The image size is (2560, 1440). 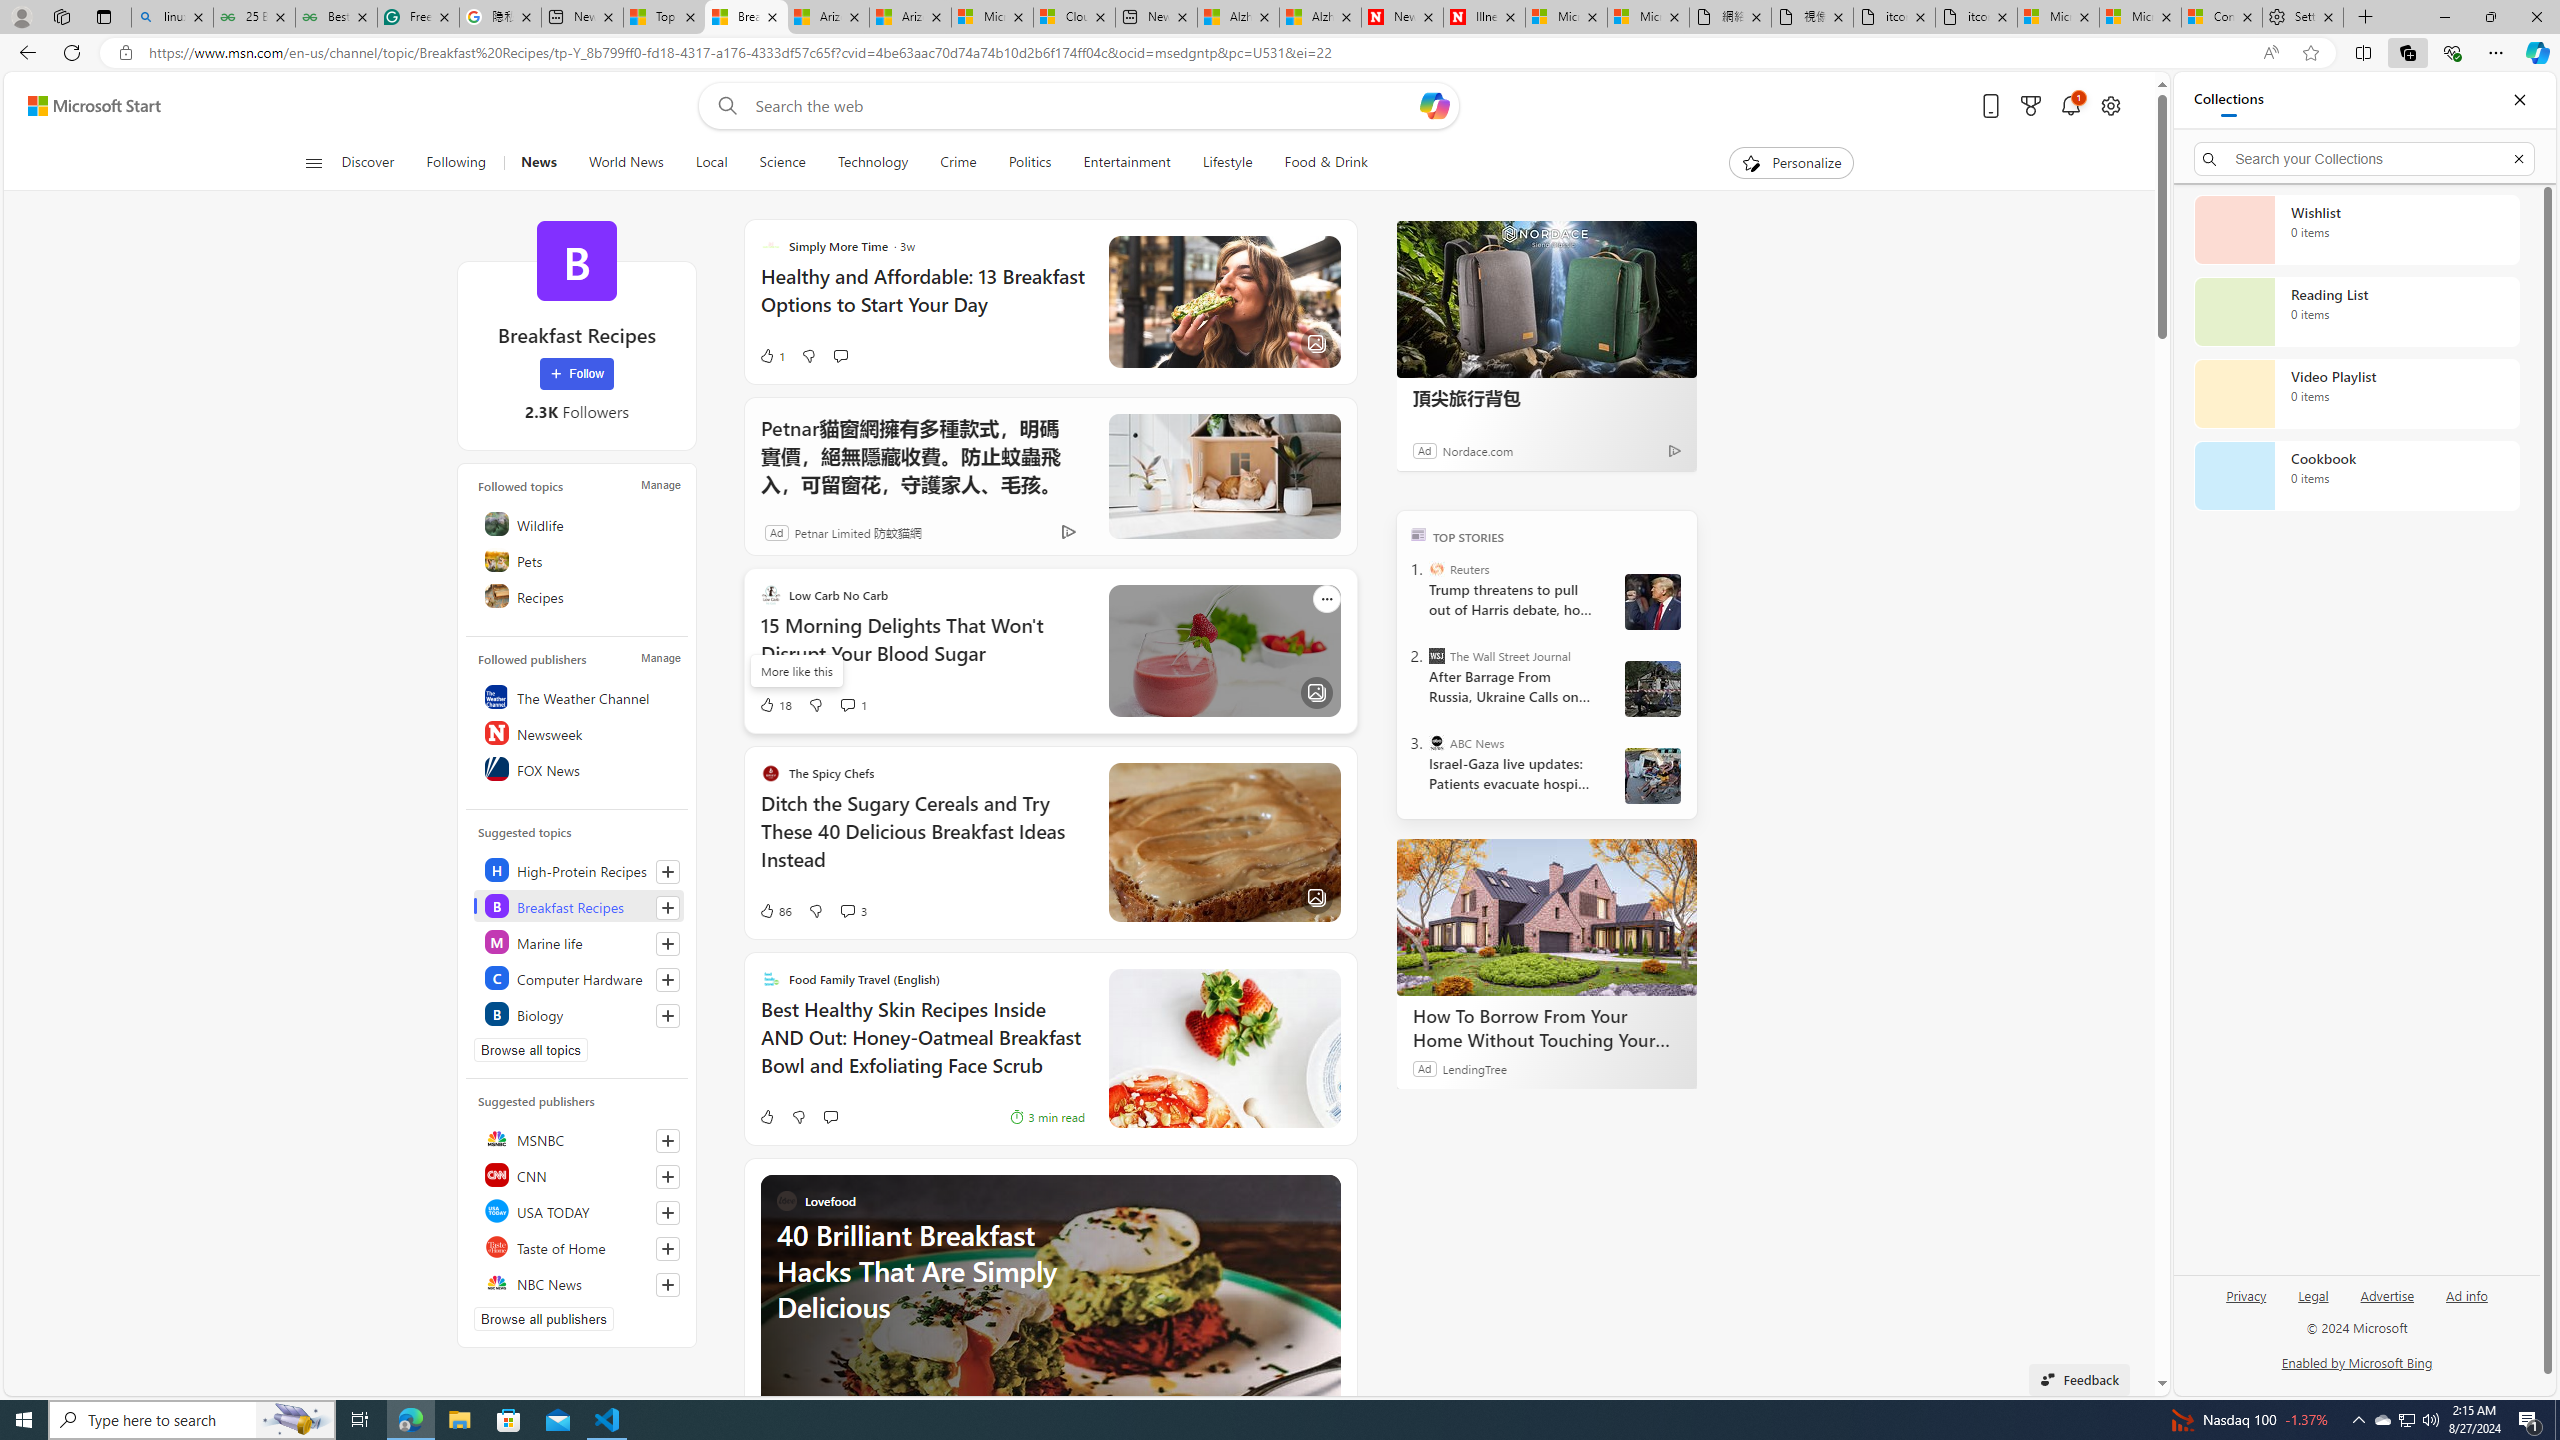 What do you see at coordinates (1547, 1028) in the screenshot?
I see `How To Borrow From Your Home Without Touching Your Mortgage` at bounding box center [1547, 1028].